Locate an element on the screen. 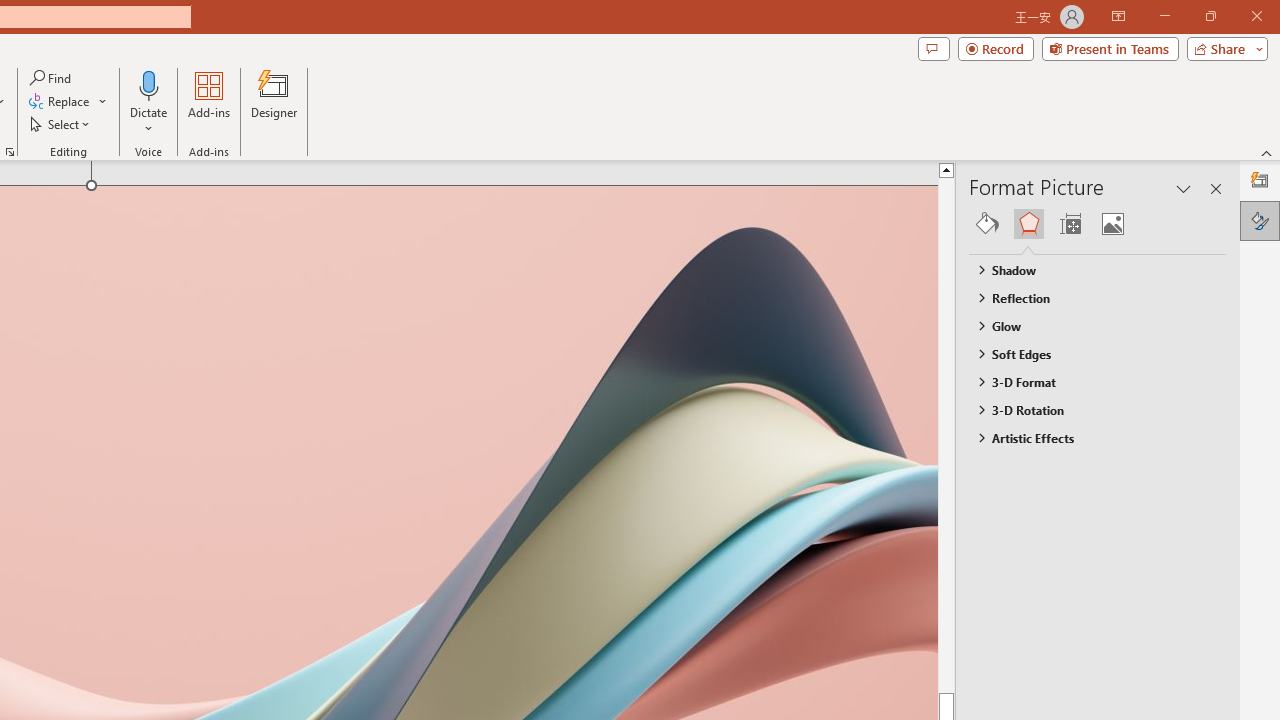  Shadow is located at coordinates (1088, 270).